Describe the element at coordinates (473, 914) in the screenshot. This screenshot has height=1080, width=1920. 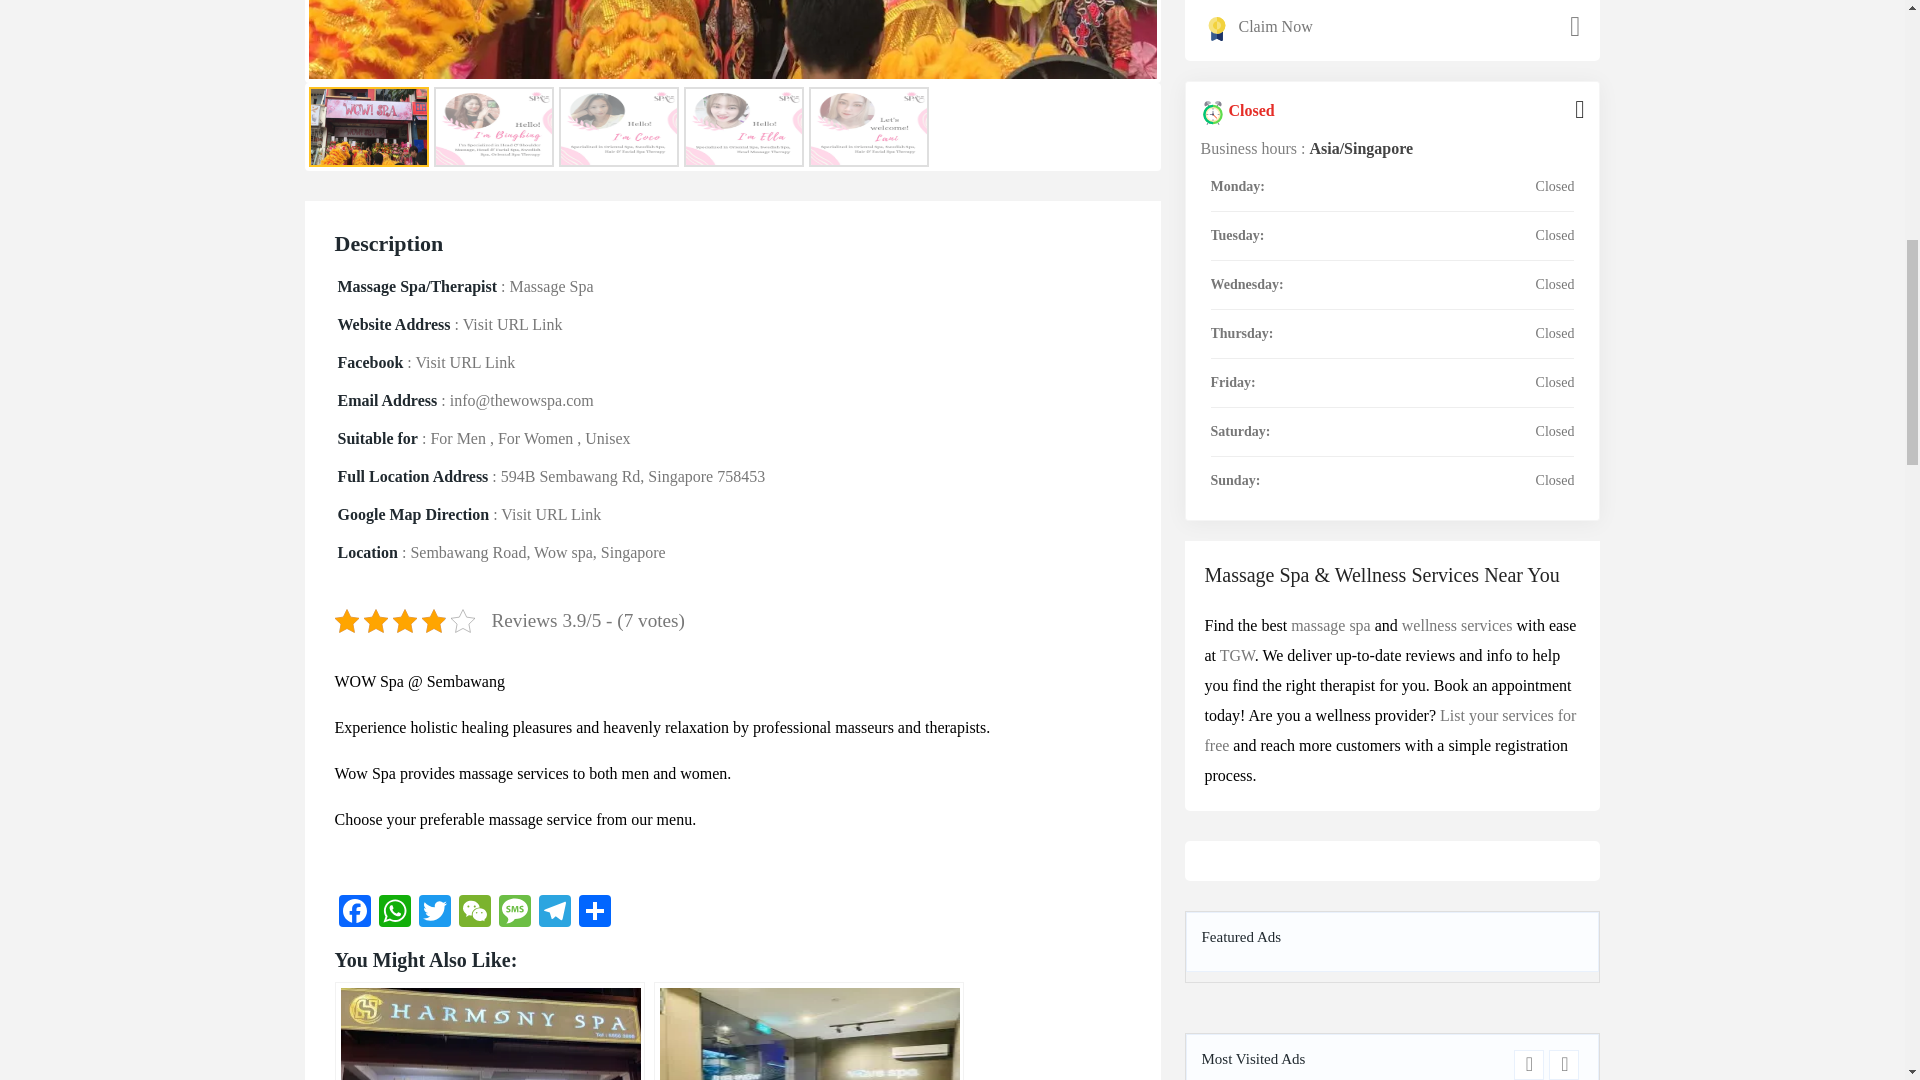
I see `WeChat` at that location.